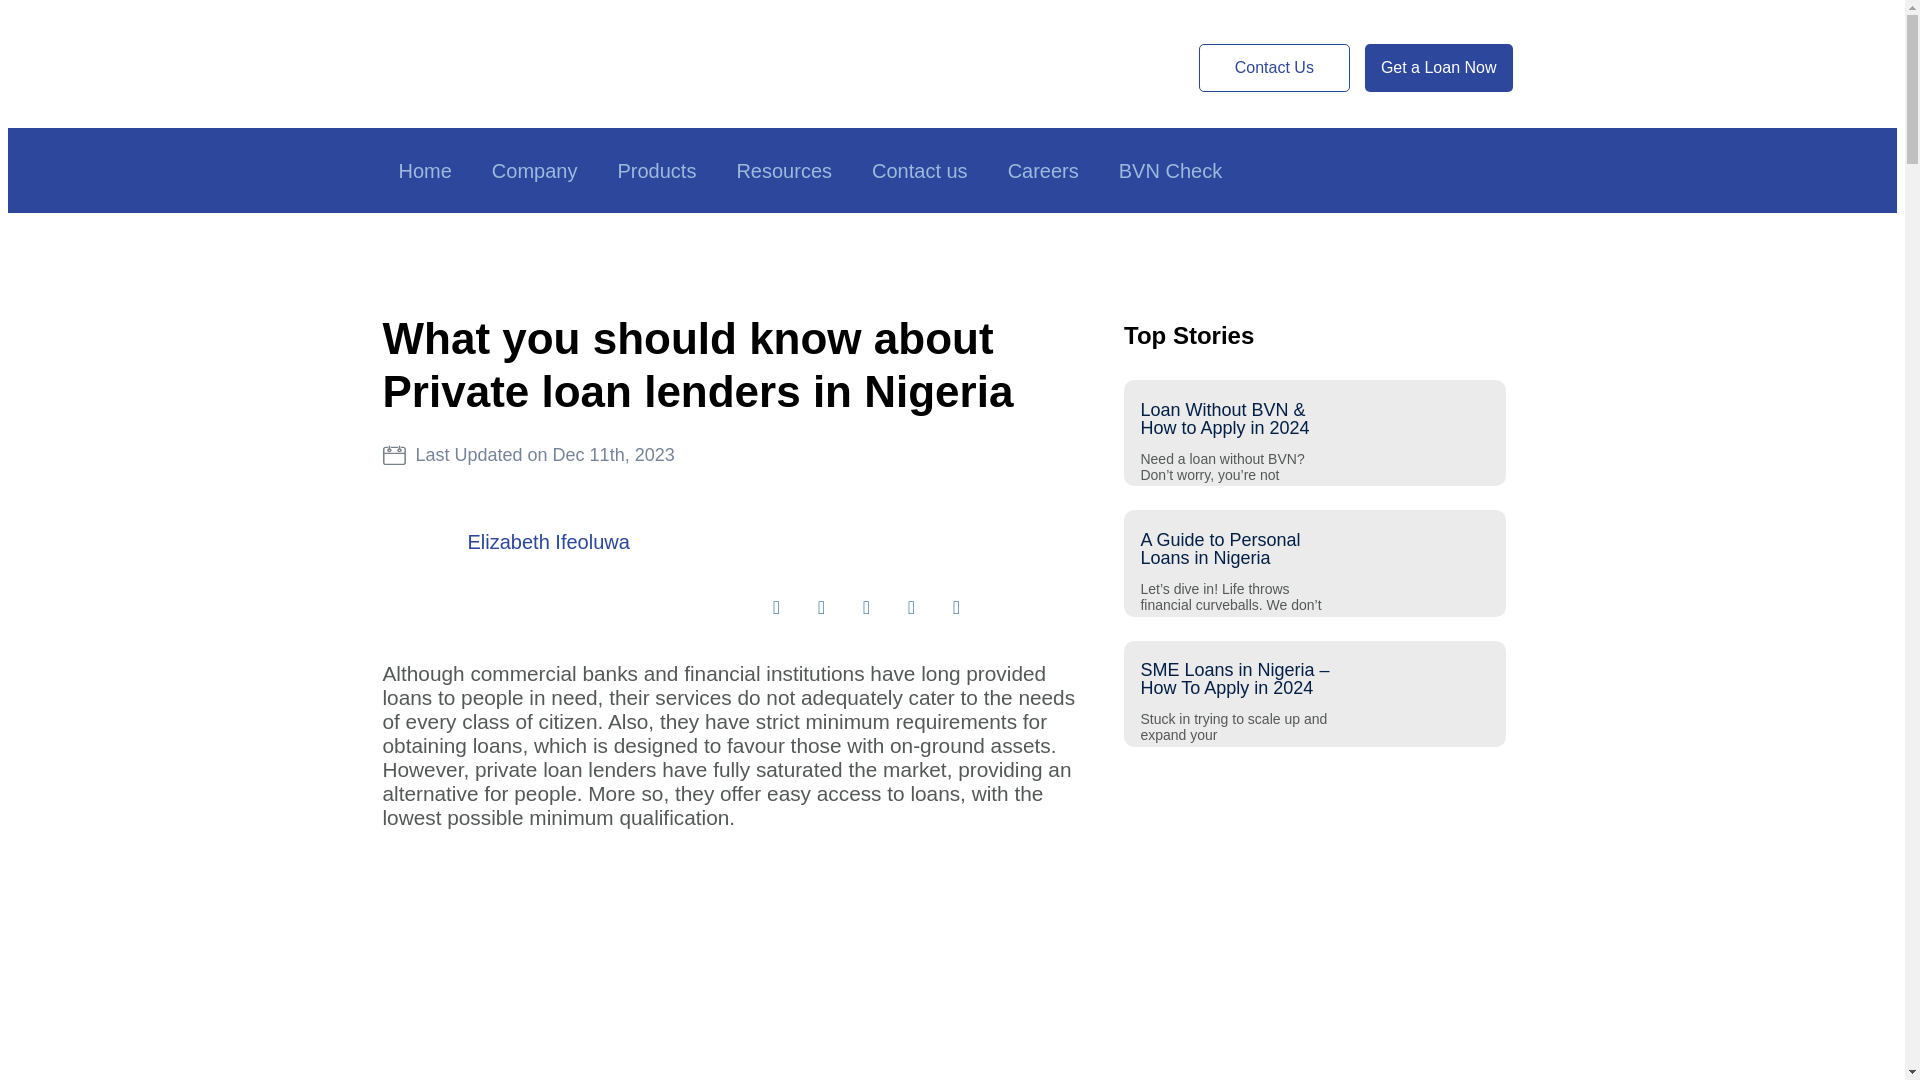 Image resolution: width=1920 pixels, height=1080 pixels. What do you see at coordinates (1274, 68) in the screenshot?
I see `Contact Us` at bounding box center [1274, 68].